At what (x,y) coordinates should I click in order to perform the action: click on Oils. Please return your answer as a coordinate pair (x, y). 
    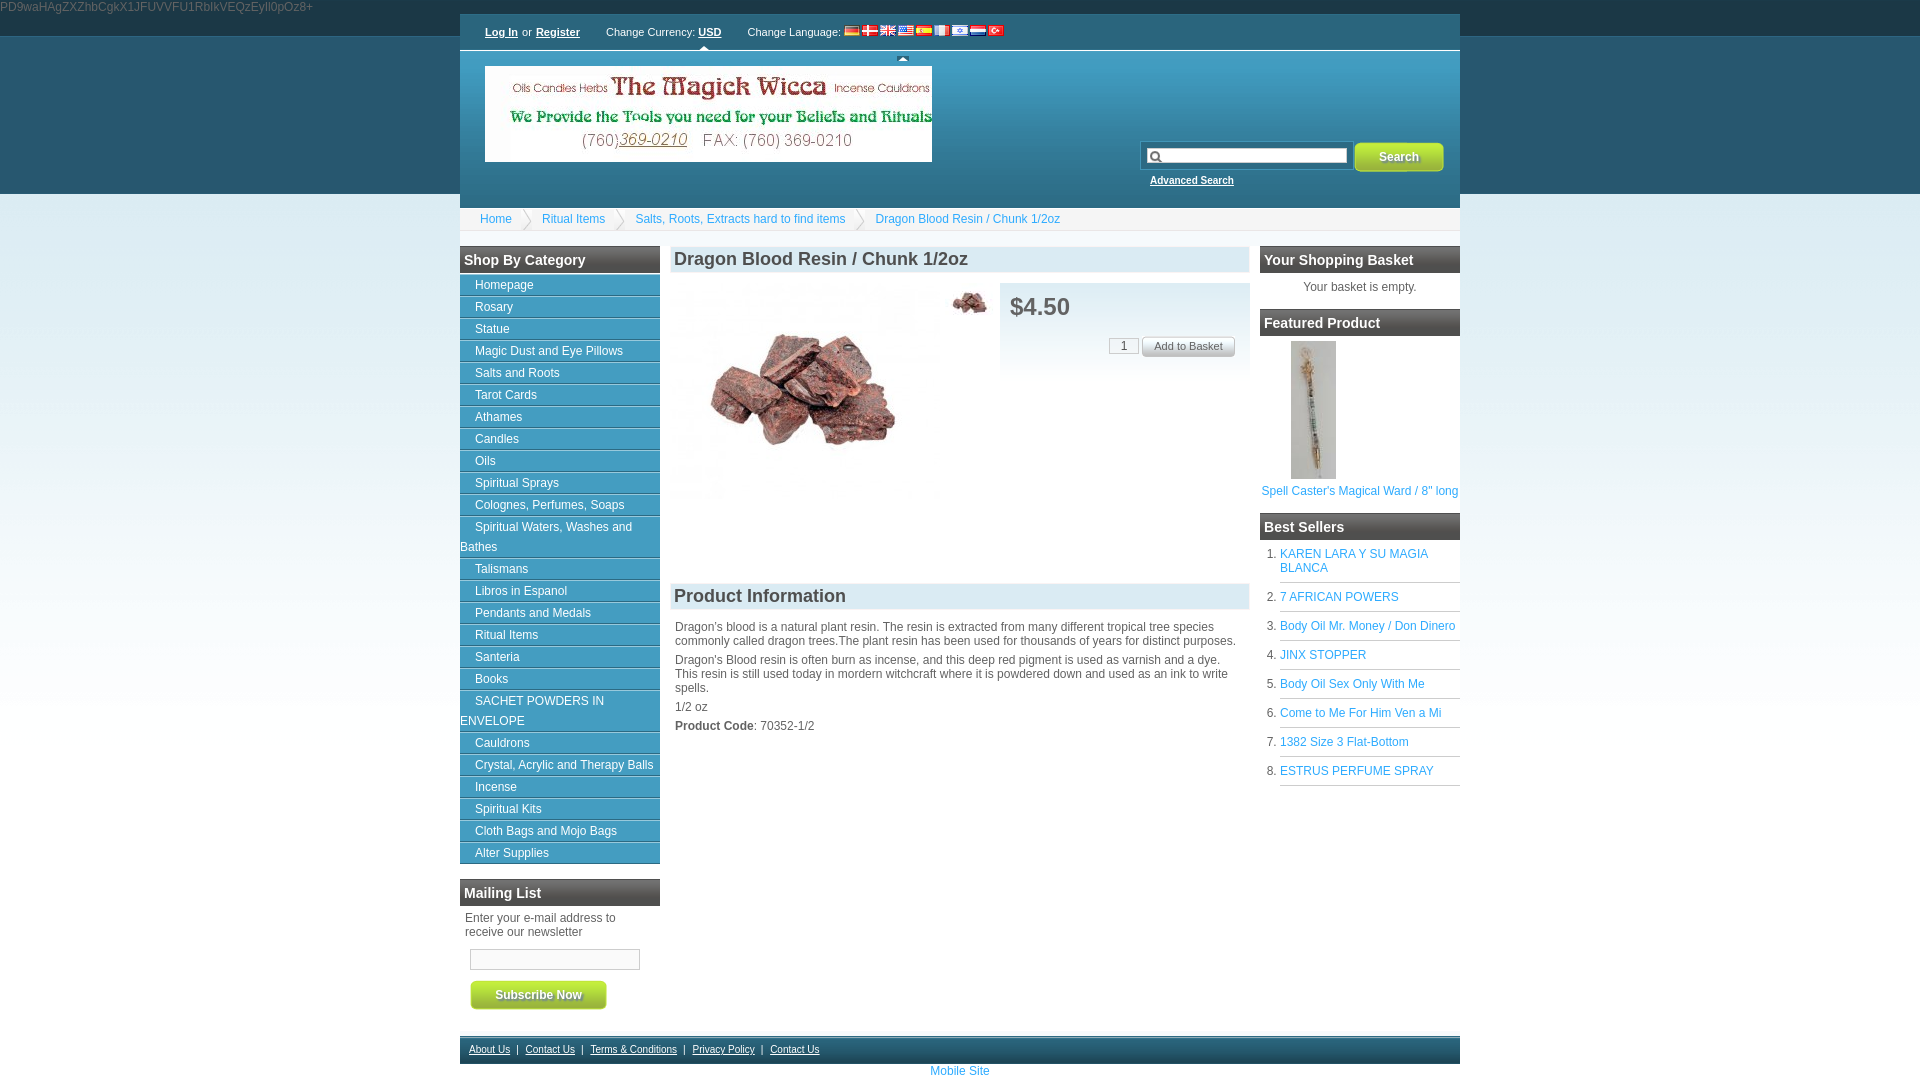
    Looking at the image, I should click on (560, 460).